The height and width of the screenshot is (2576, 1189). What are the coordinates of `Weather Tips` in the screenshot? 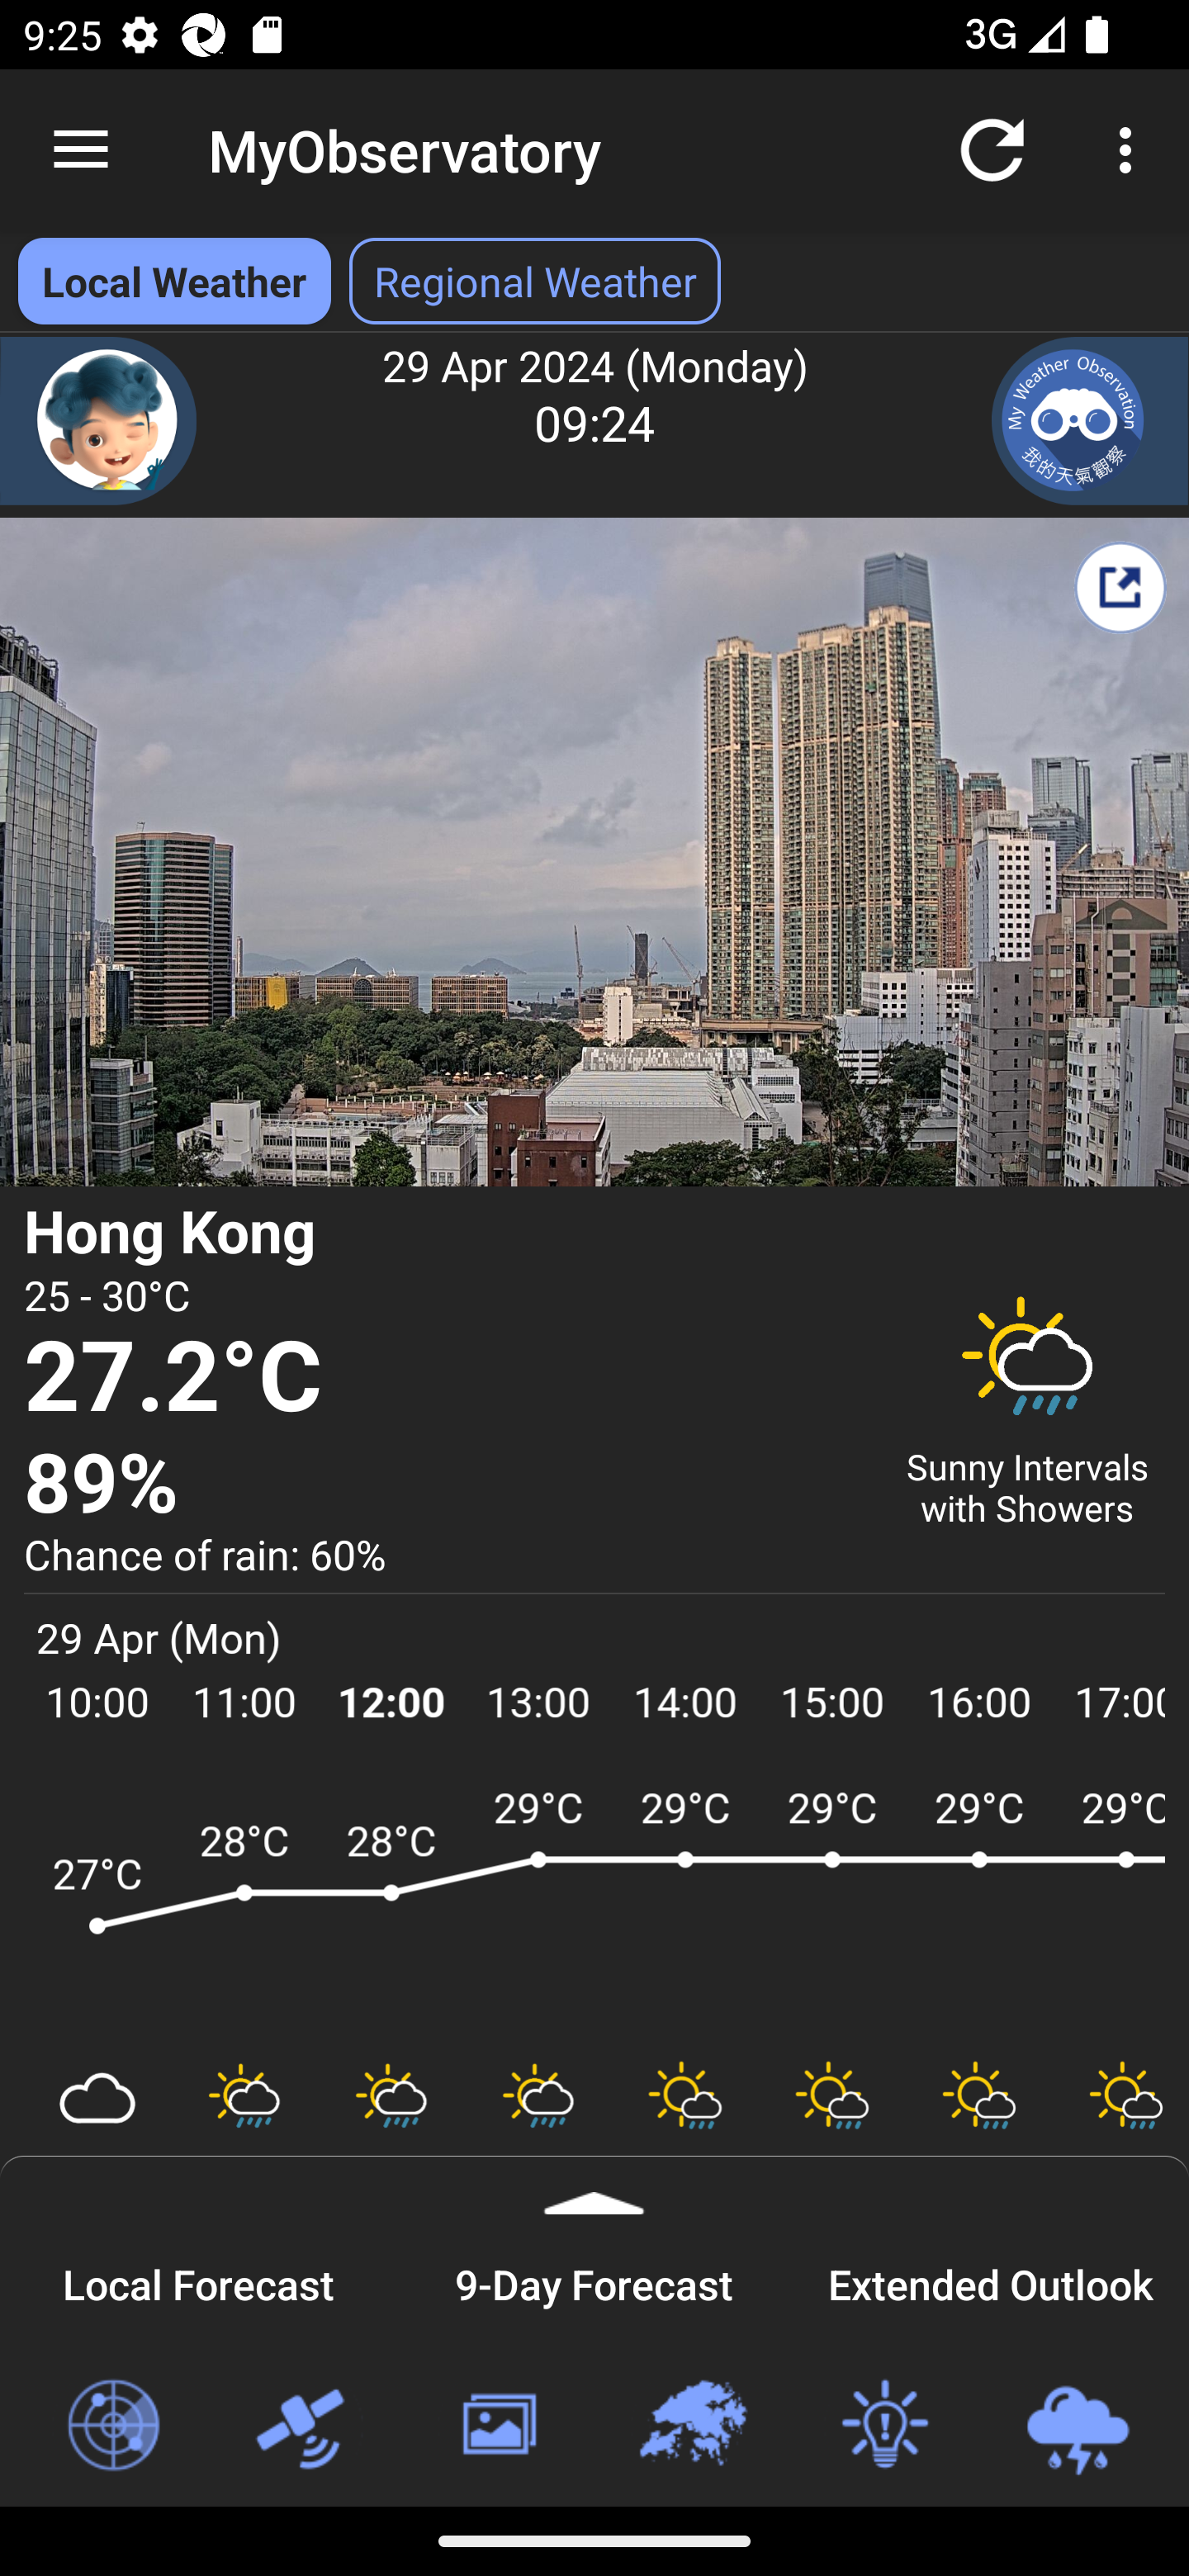 It's located at (883, 2426).